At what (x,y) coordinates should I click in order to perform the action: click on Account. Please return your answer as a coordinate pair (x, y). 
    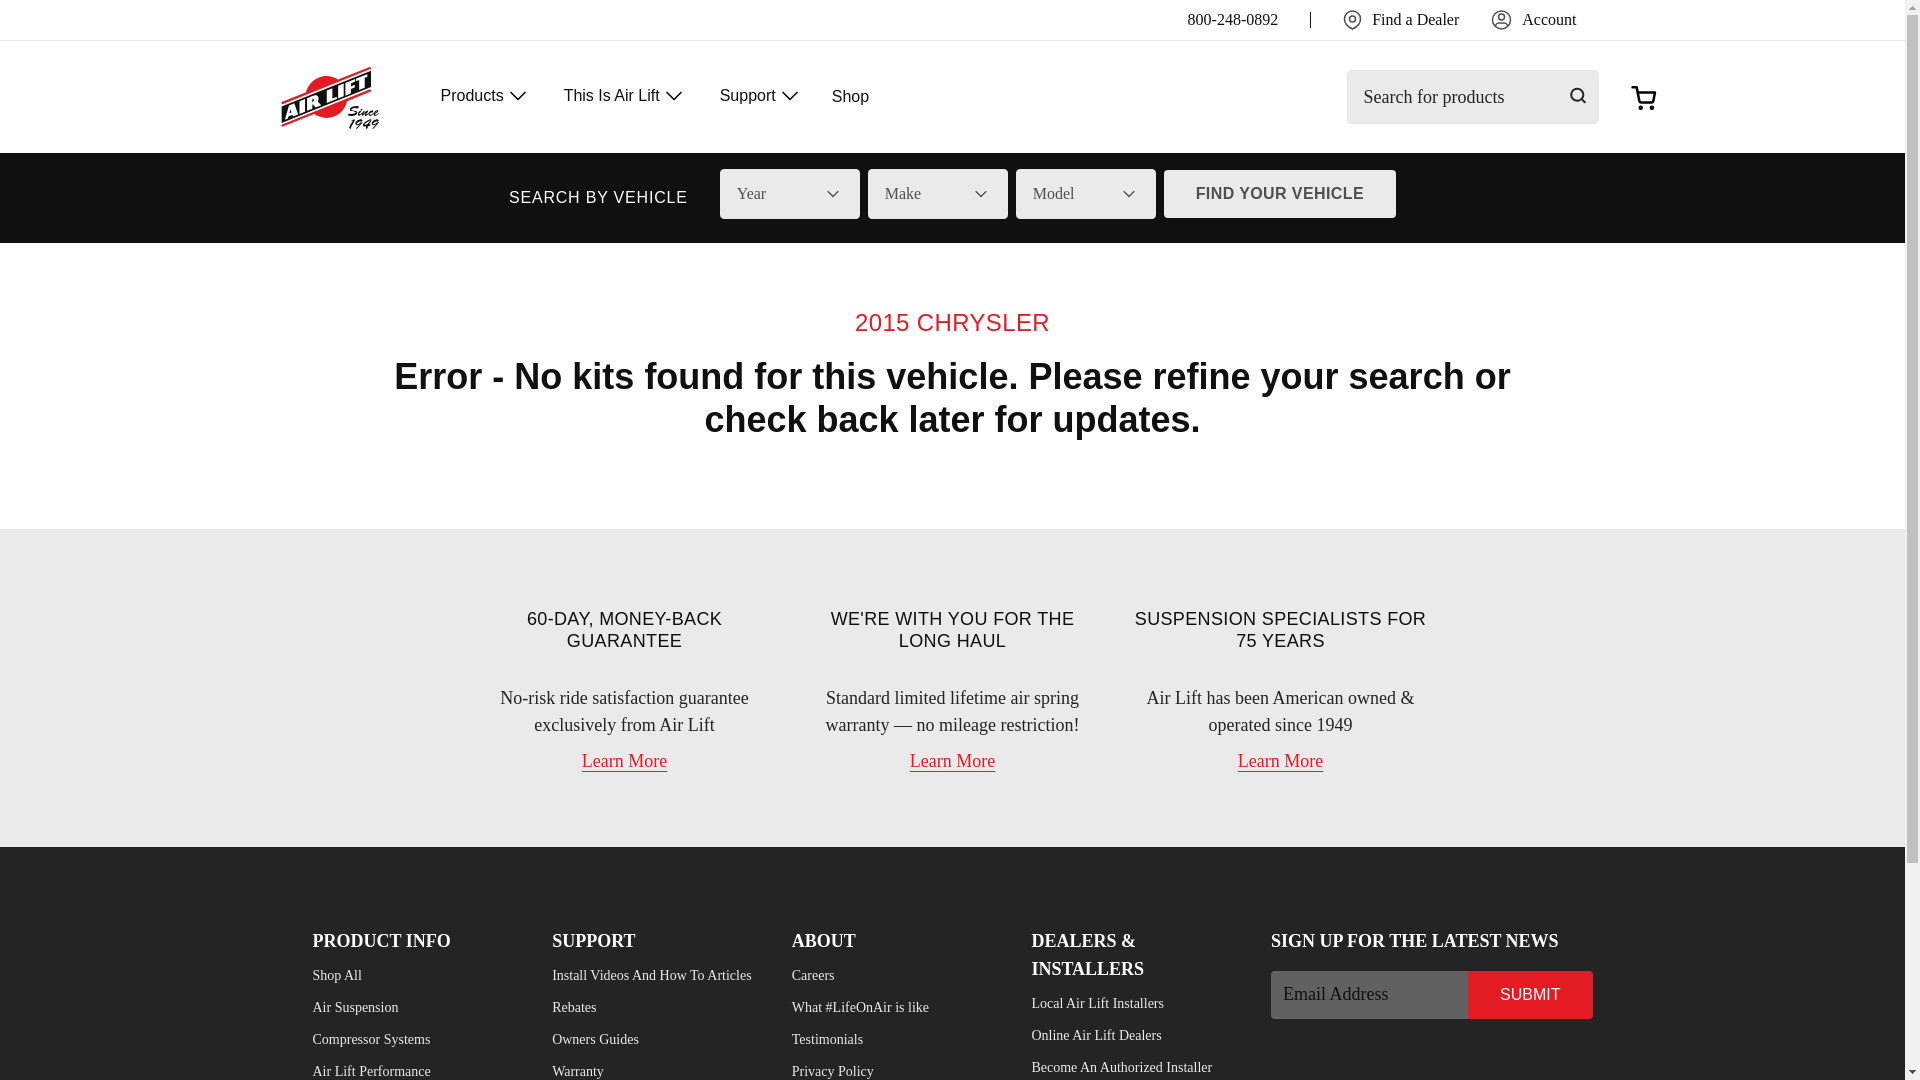
    Looking at the image, I should click on (1534, 20).